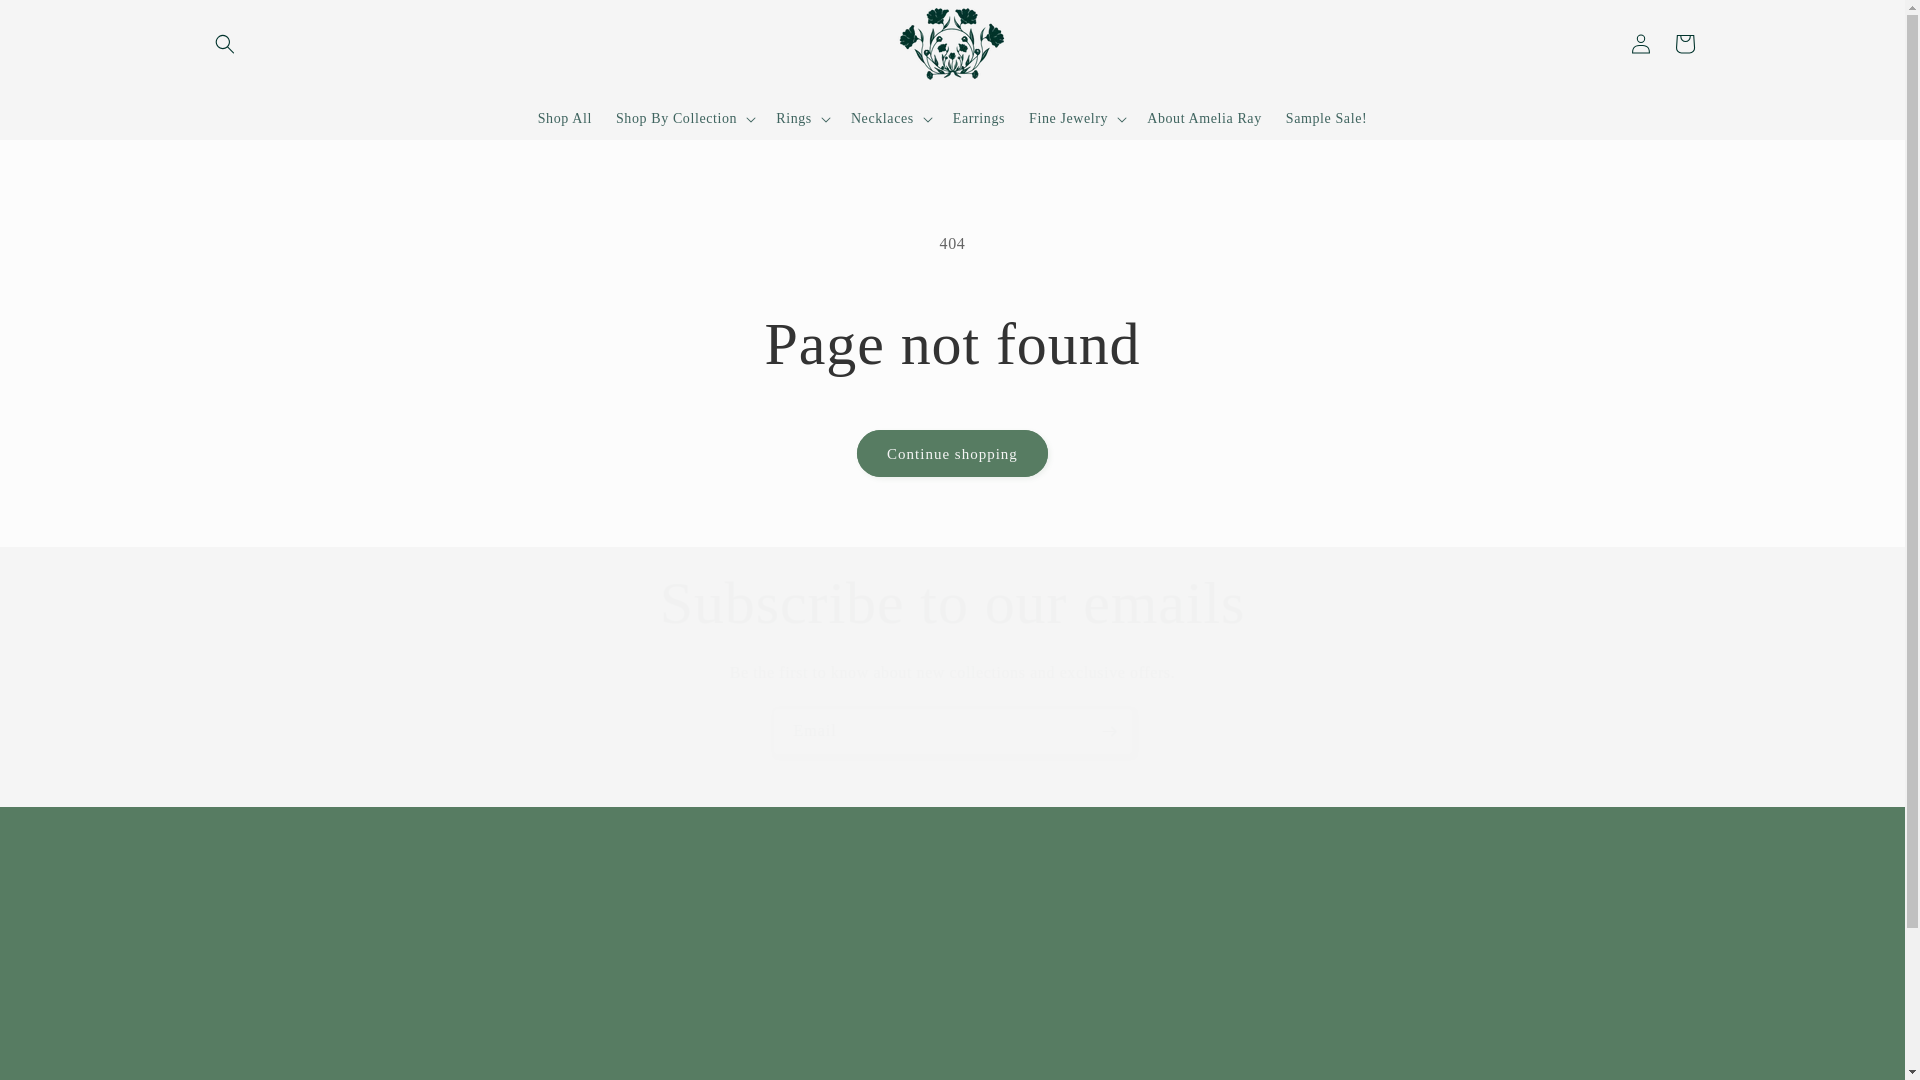  Describe the element at coordinates (952, 731) in the screenshot. I see `Email` at that location.